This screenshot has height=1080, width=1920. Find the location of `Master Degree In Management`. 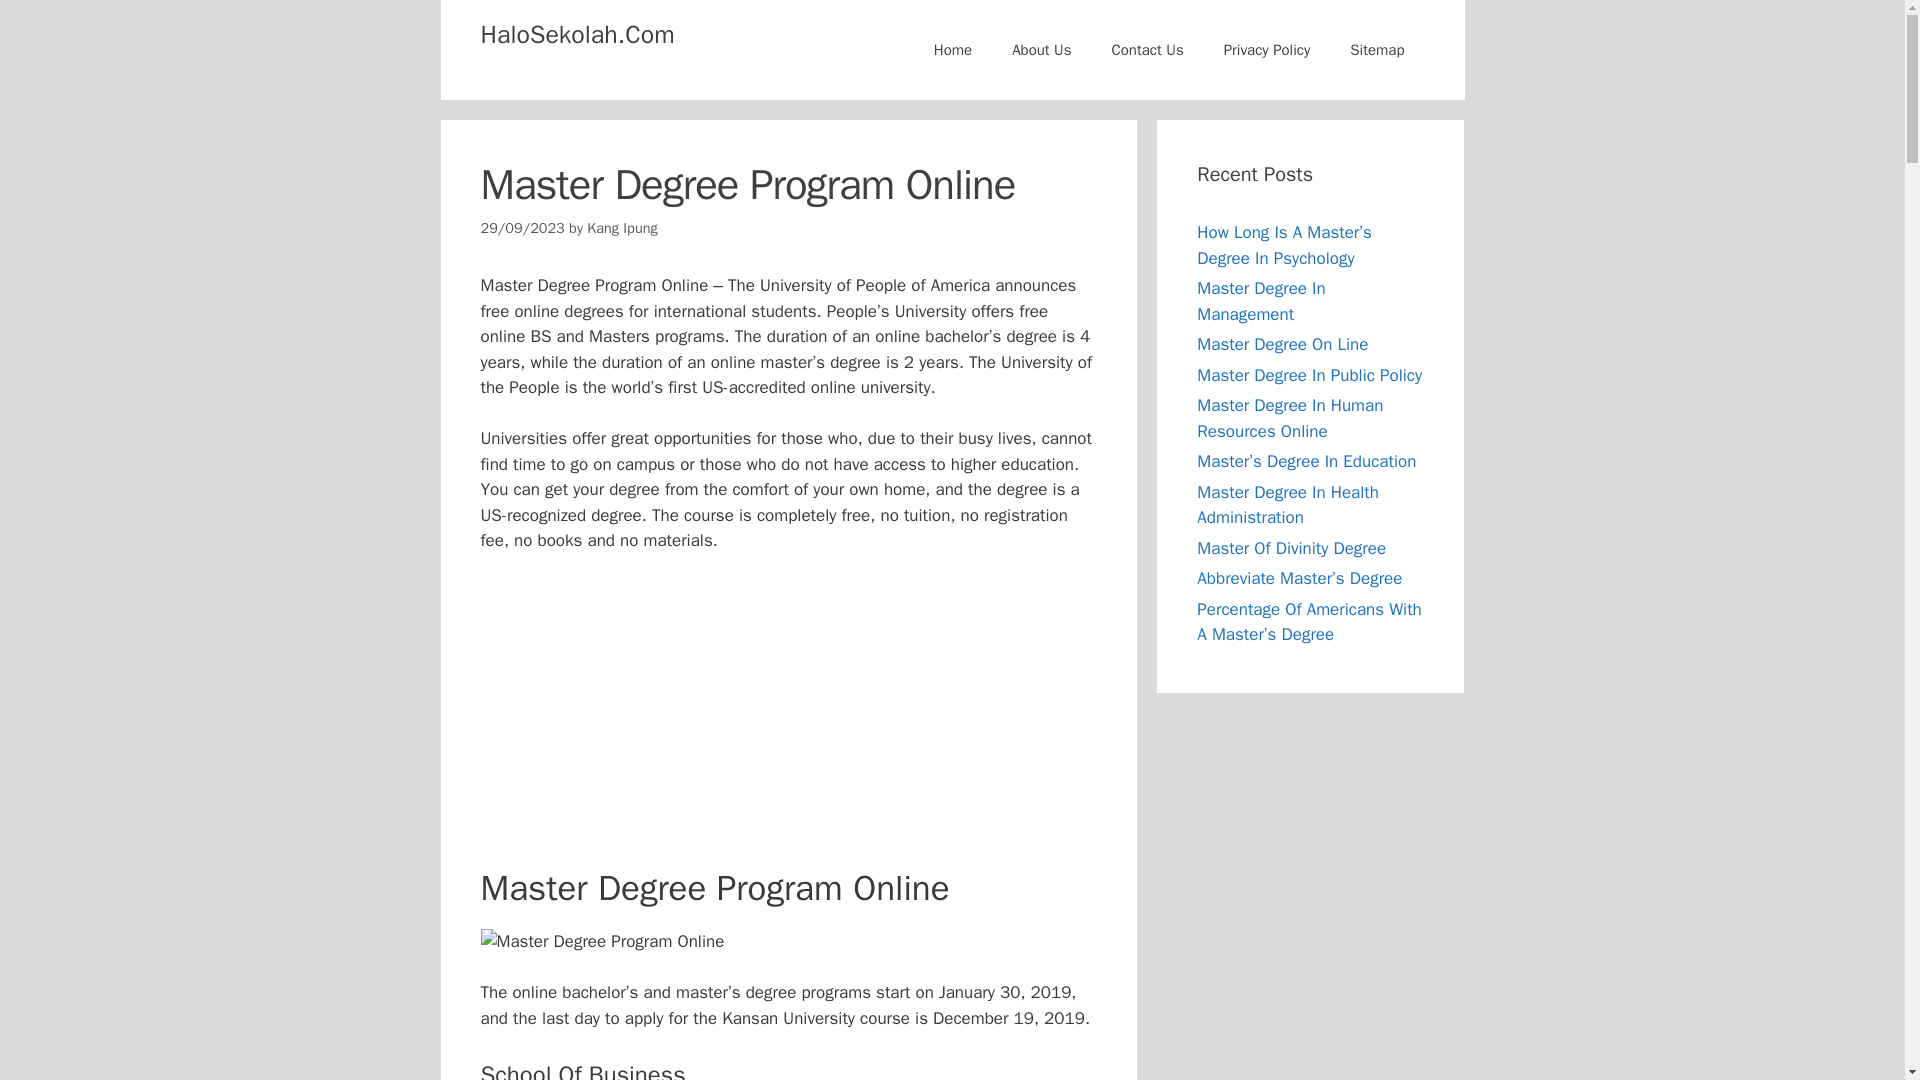

Master Degree In Management is located at coordinates (1260, 301).